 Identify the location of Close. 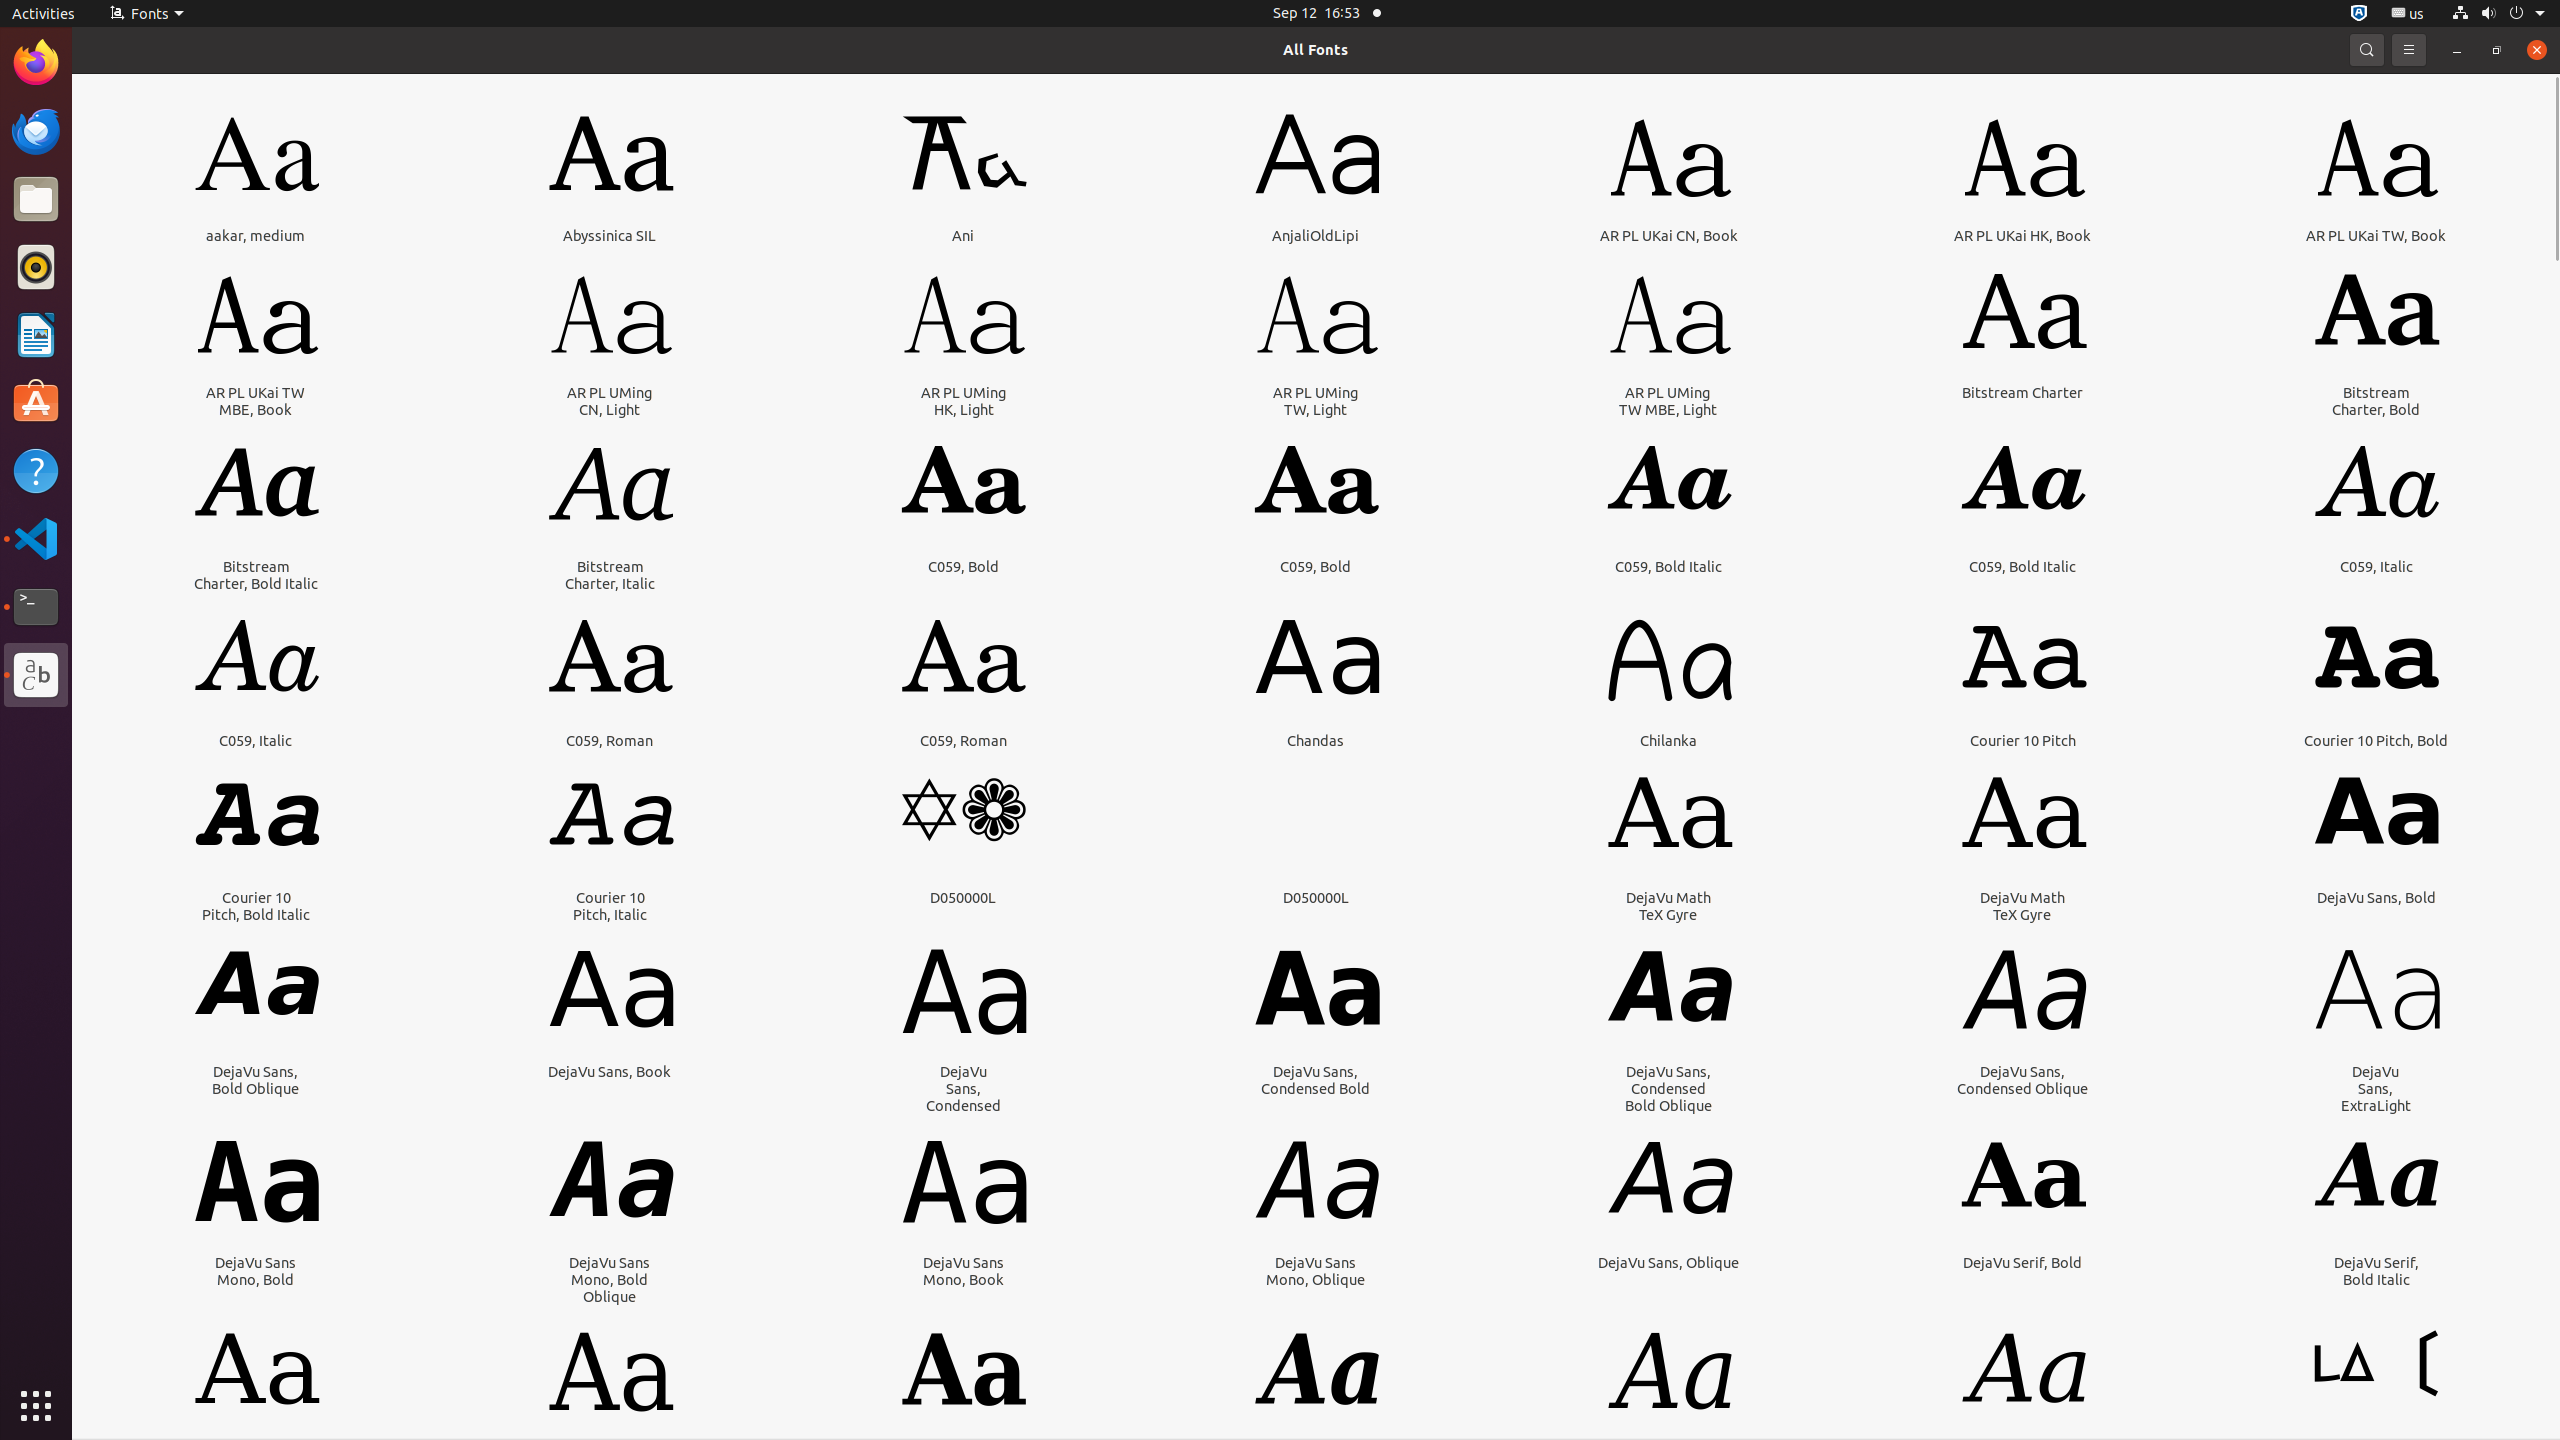
(2537, 50).